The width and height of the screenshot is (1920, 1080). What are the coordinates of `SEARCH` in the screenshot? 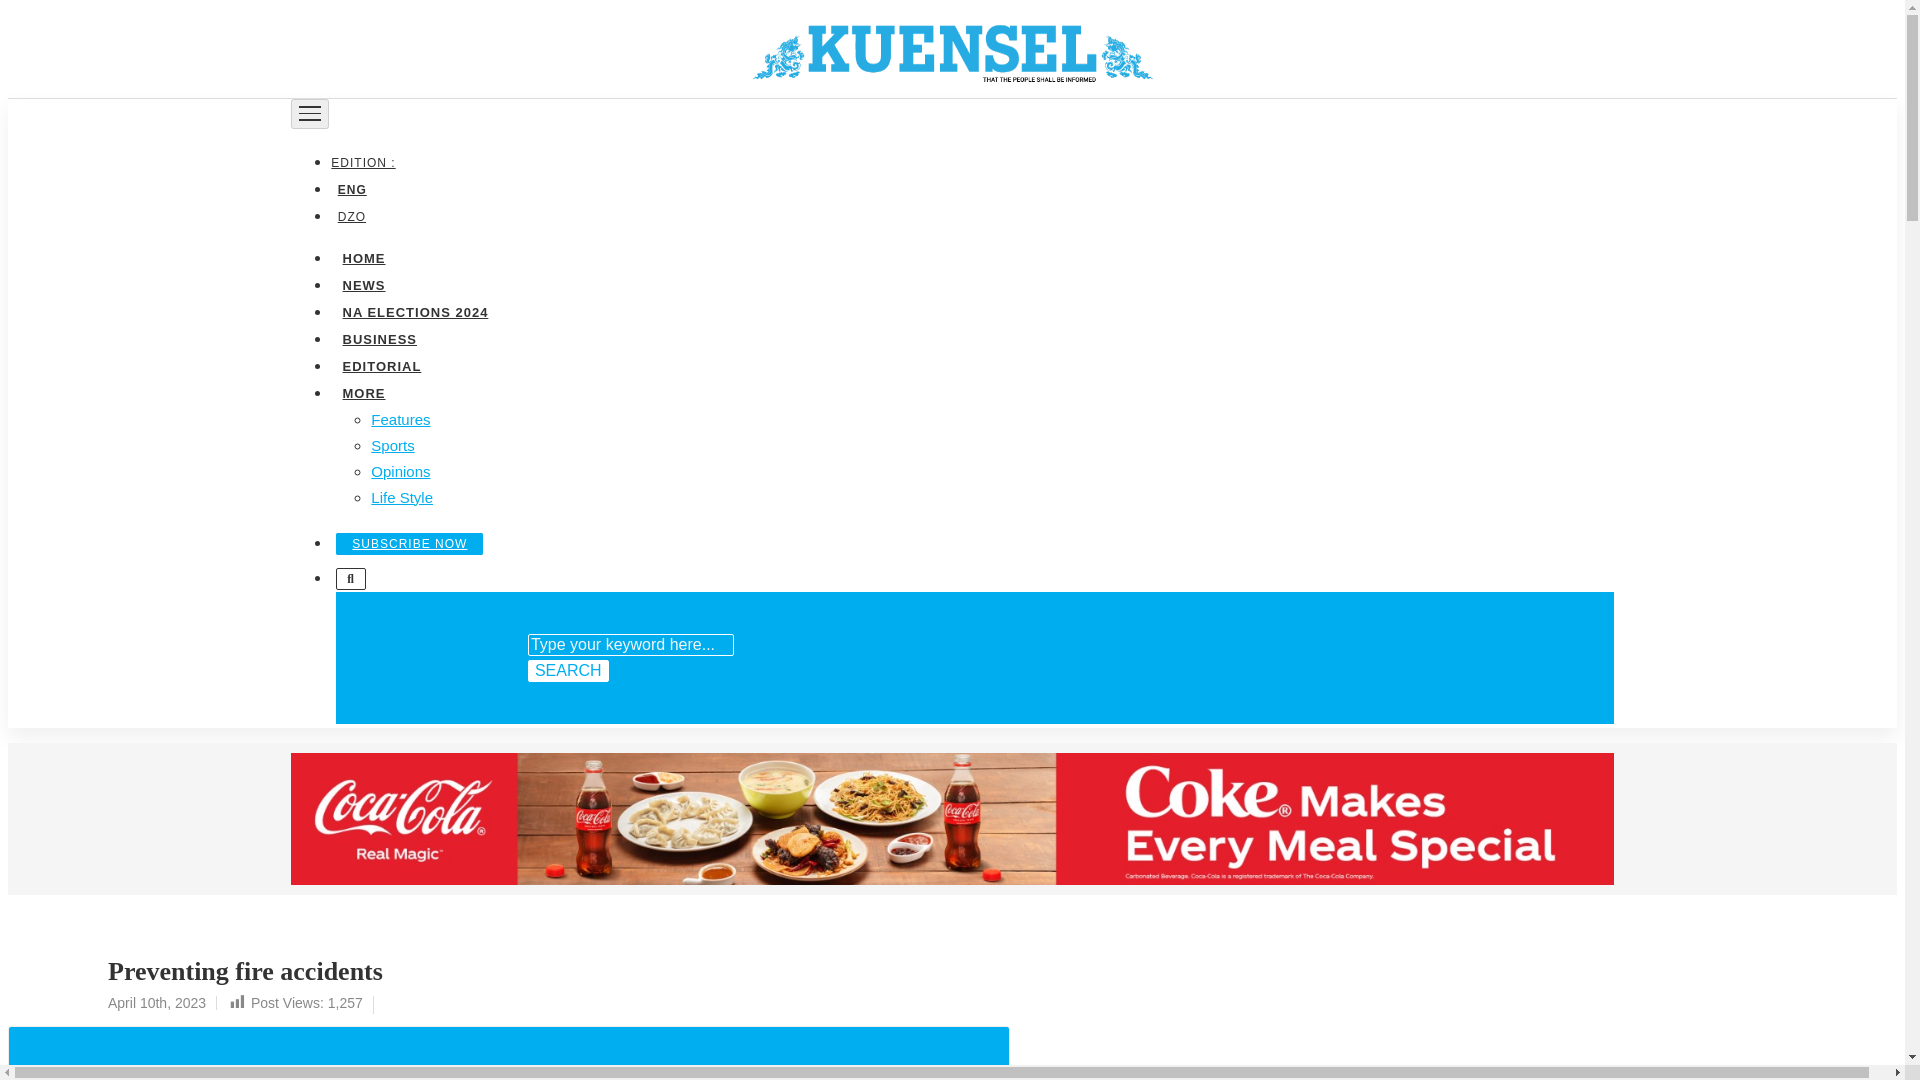 It's located at (568, 670).